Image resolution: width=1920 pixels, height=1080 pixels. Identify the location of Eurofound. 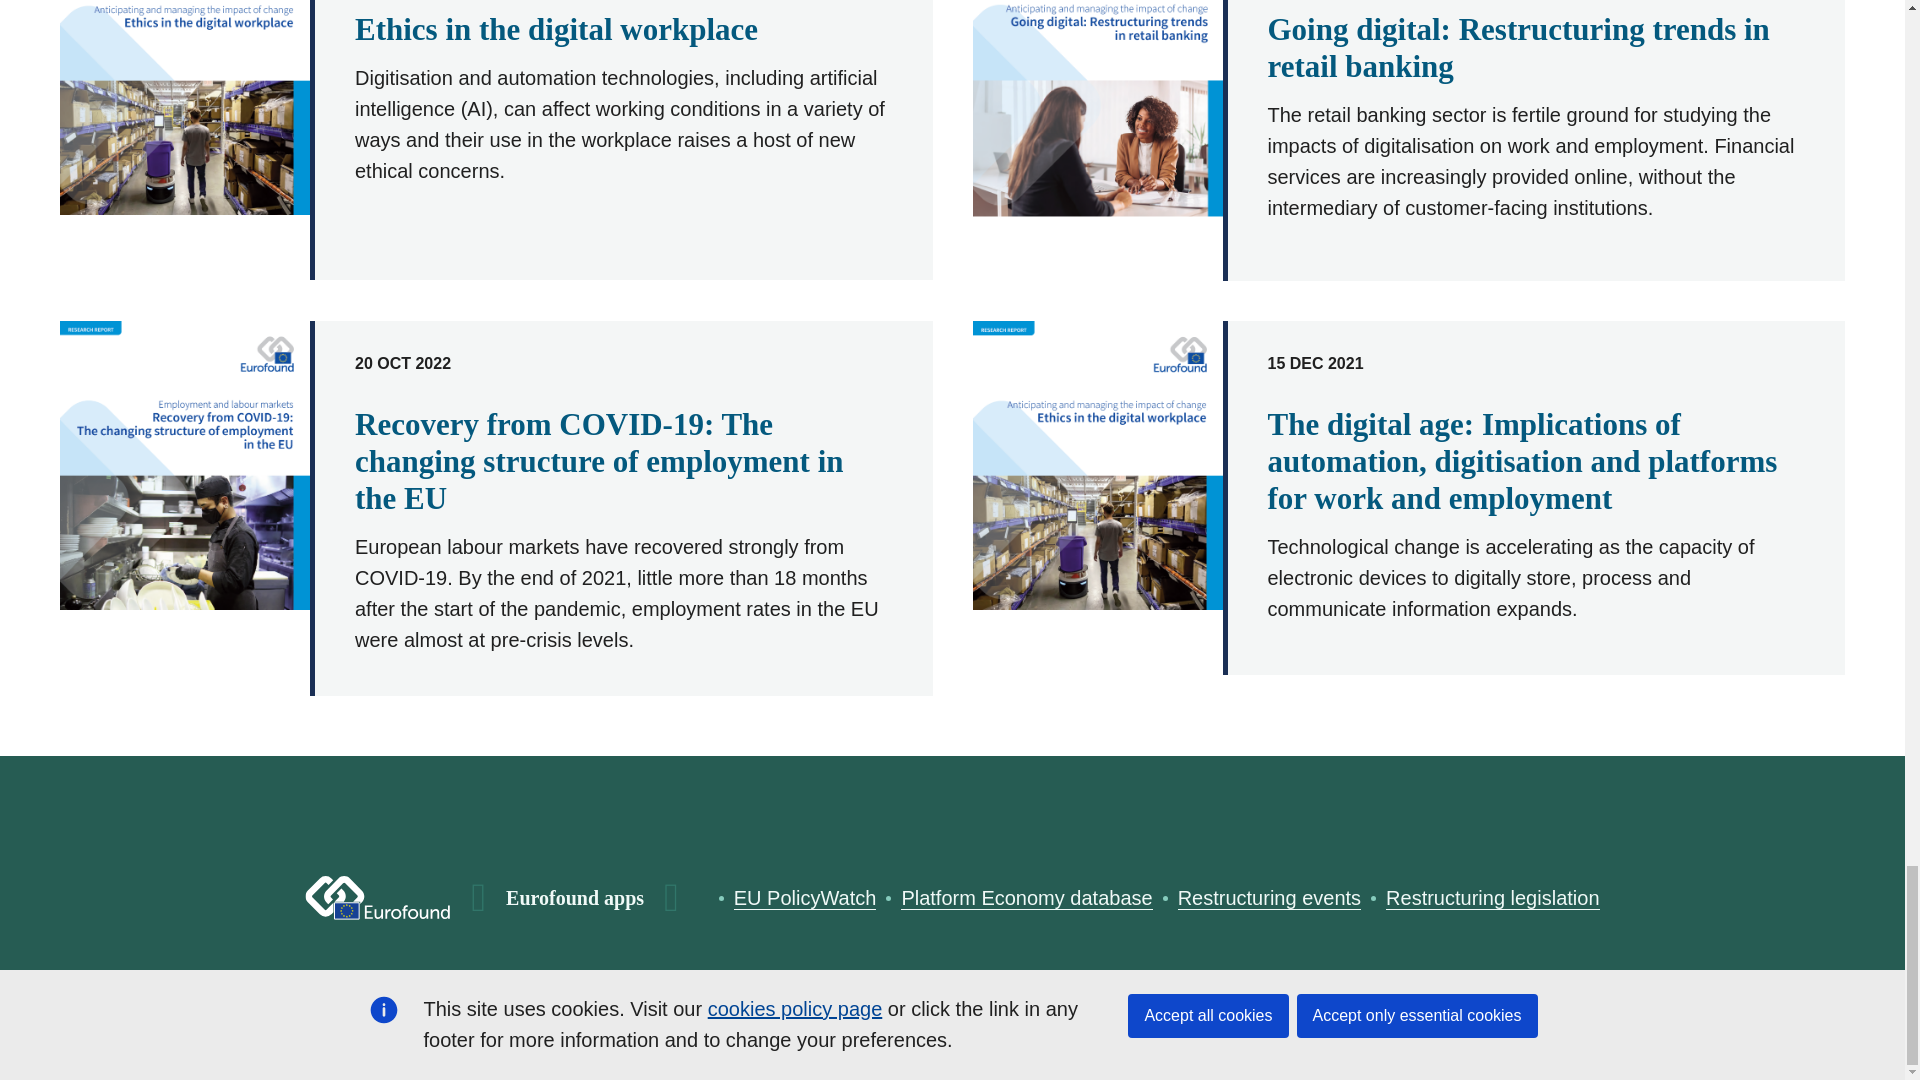
(378, 898).